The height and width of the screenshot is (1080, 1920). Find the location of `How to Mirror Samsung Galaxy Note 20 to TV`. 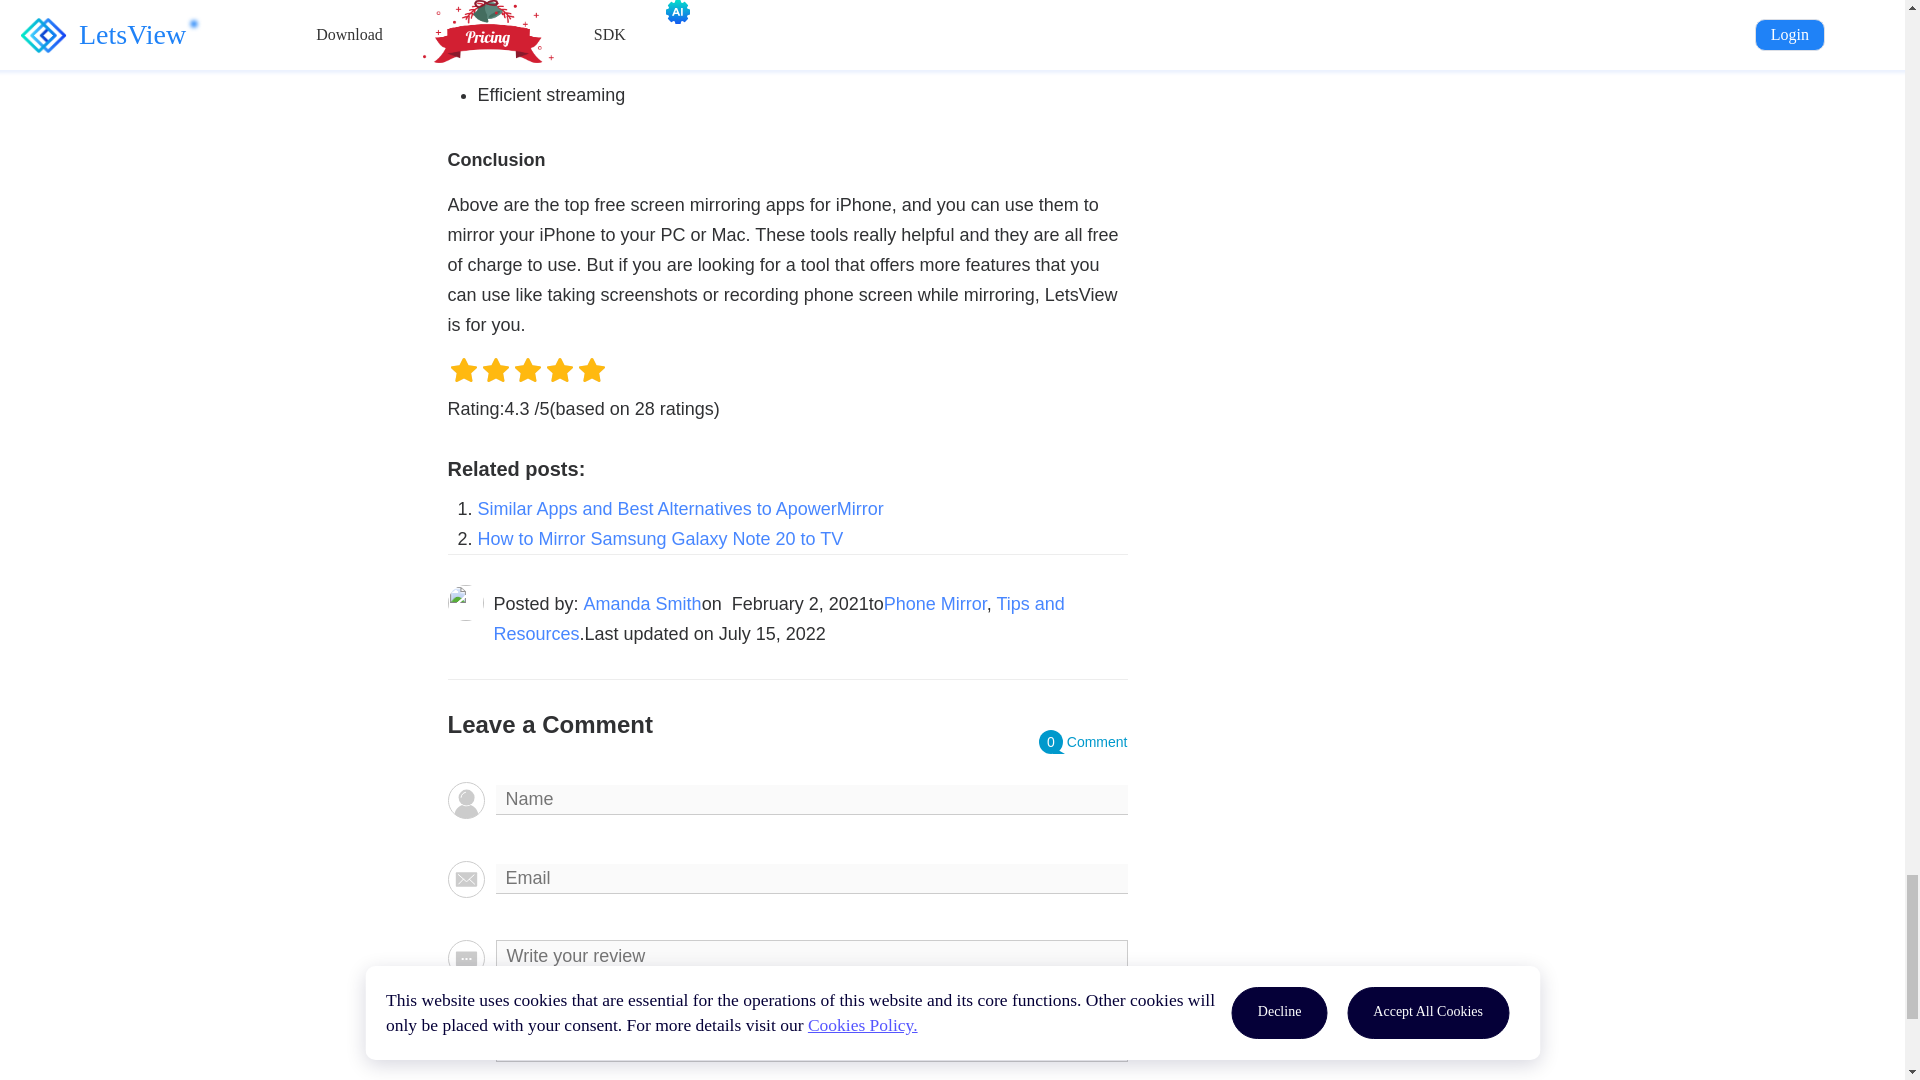

How to Mirror Samsung Galaxy Note 20 to TV is located at coordinates (661, 538).